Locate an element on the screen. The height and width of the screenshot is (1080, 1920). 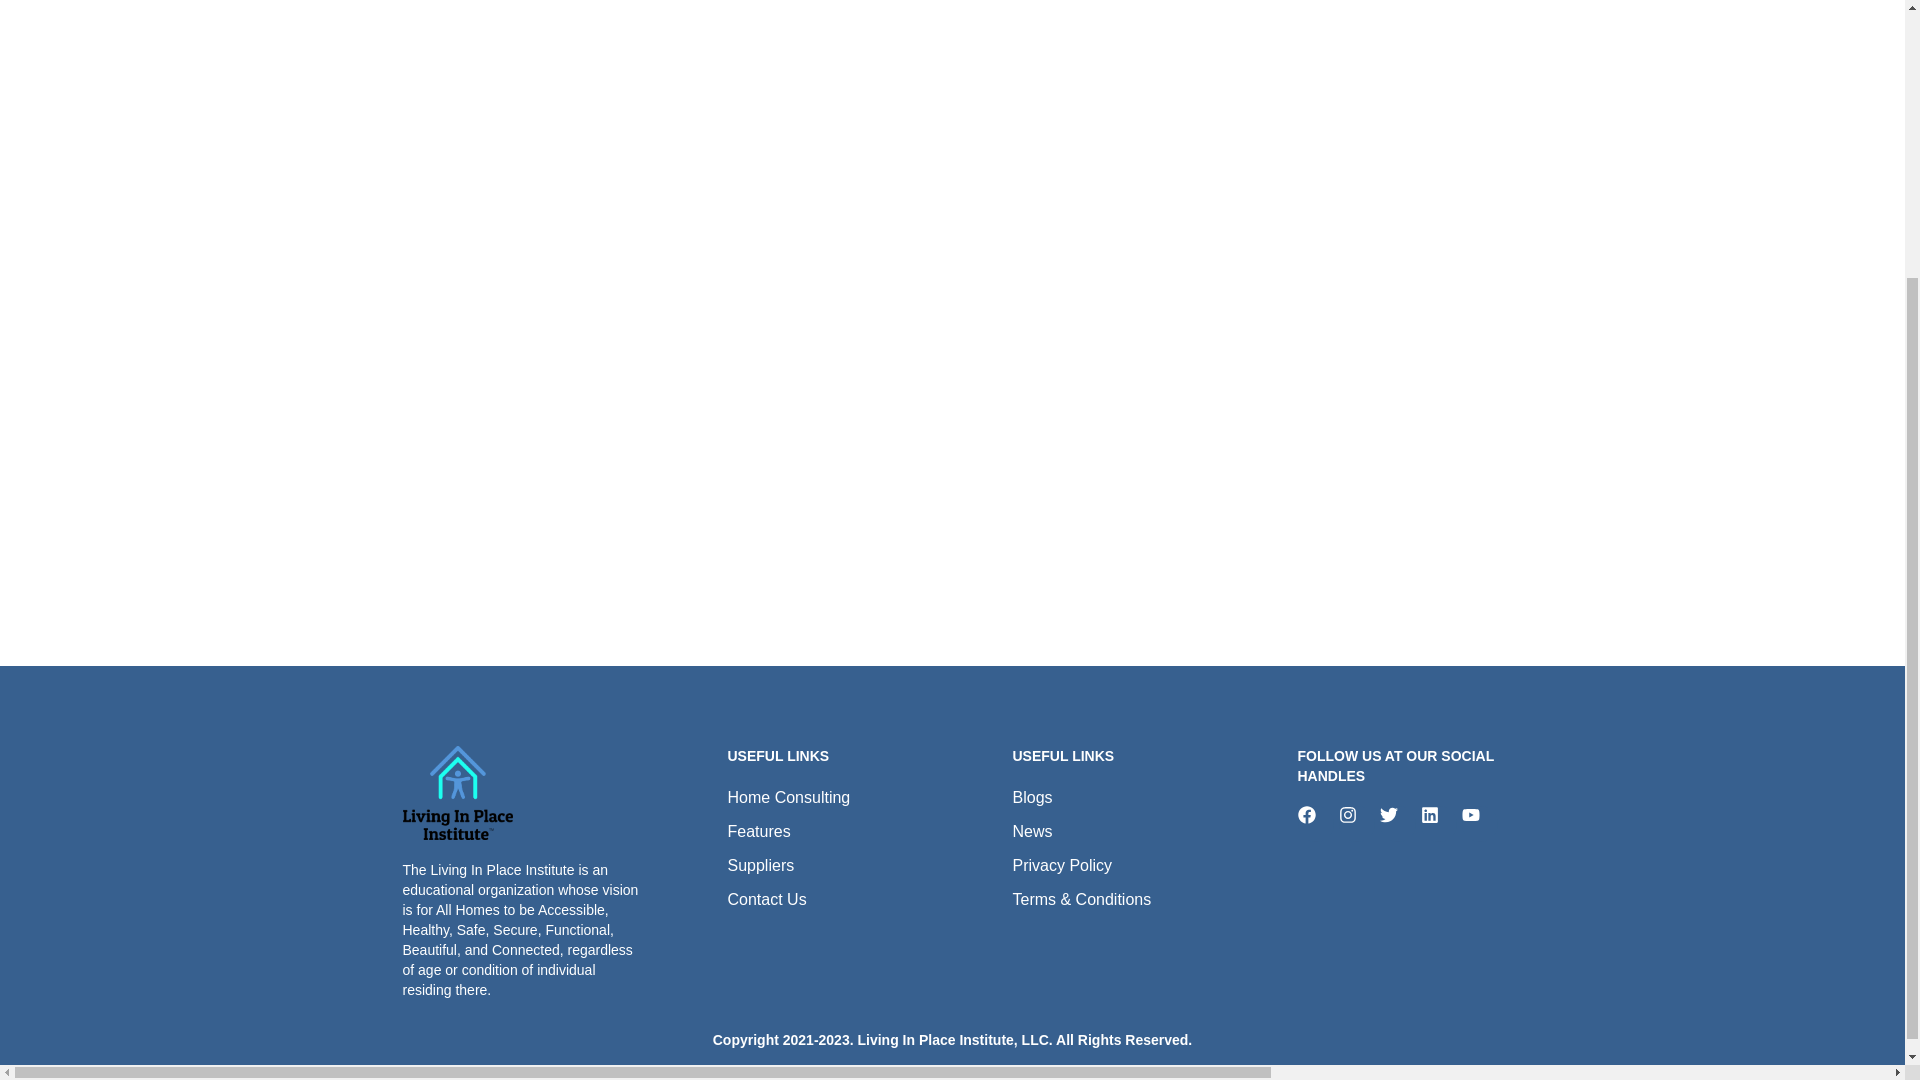
News is located at coordinates (1114, 831).